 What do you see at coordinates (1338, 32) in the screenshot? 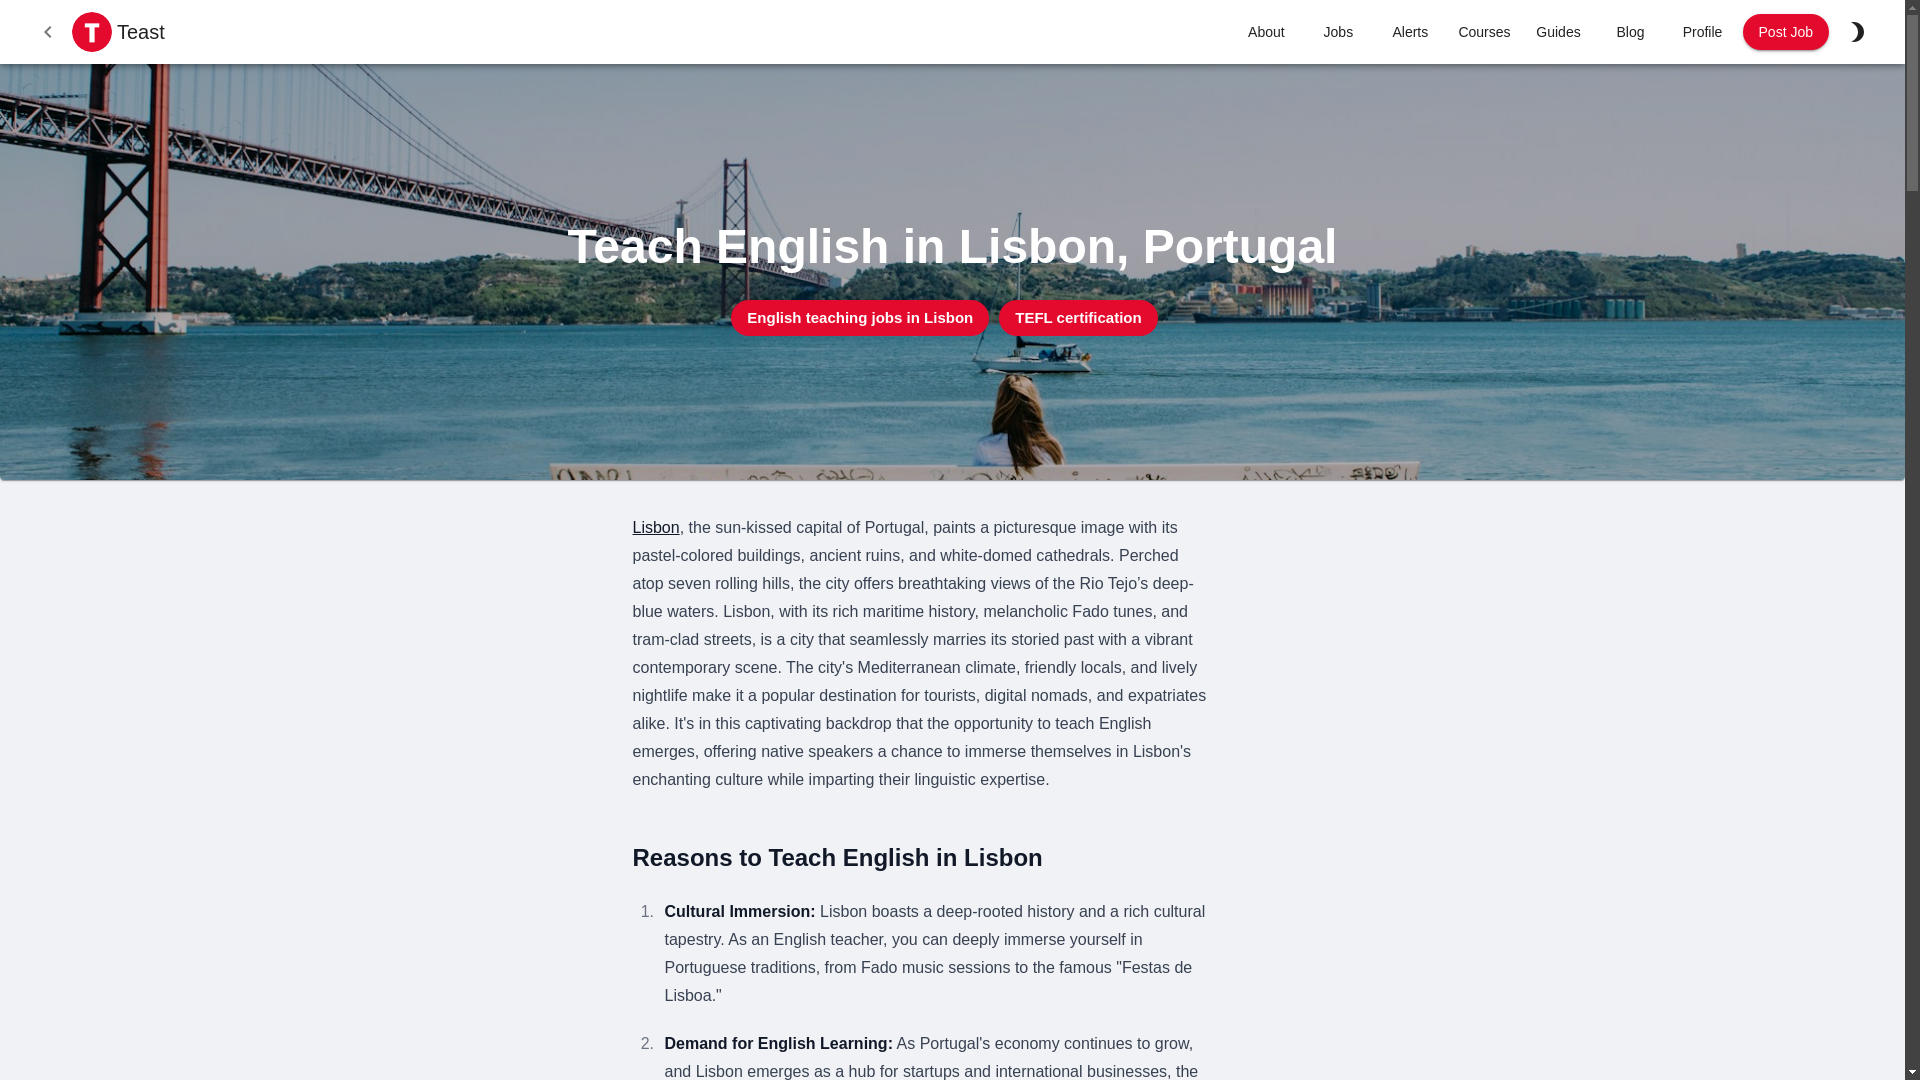
I see `Jobs` at bounding box center [1338, 32].